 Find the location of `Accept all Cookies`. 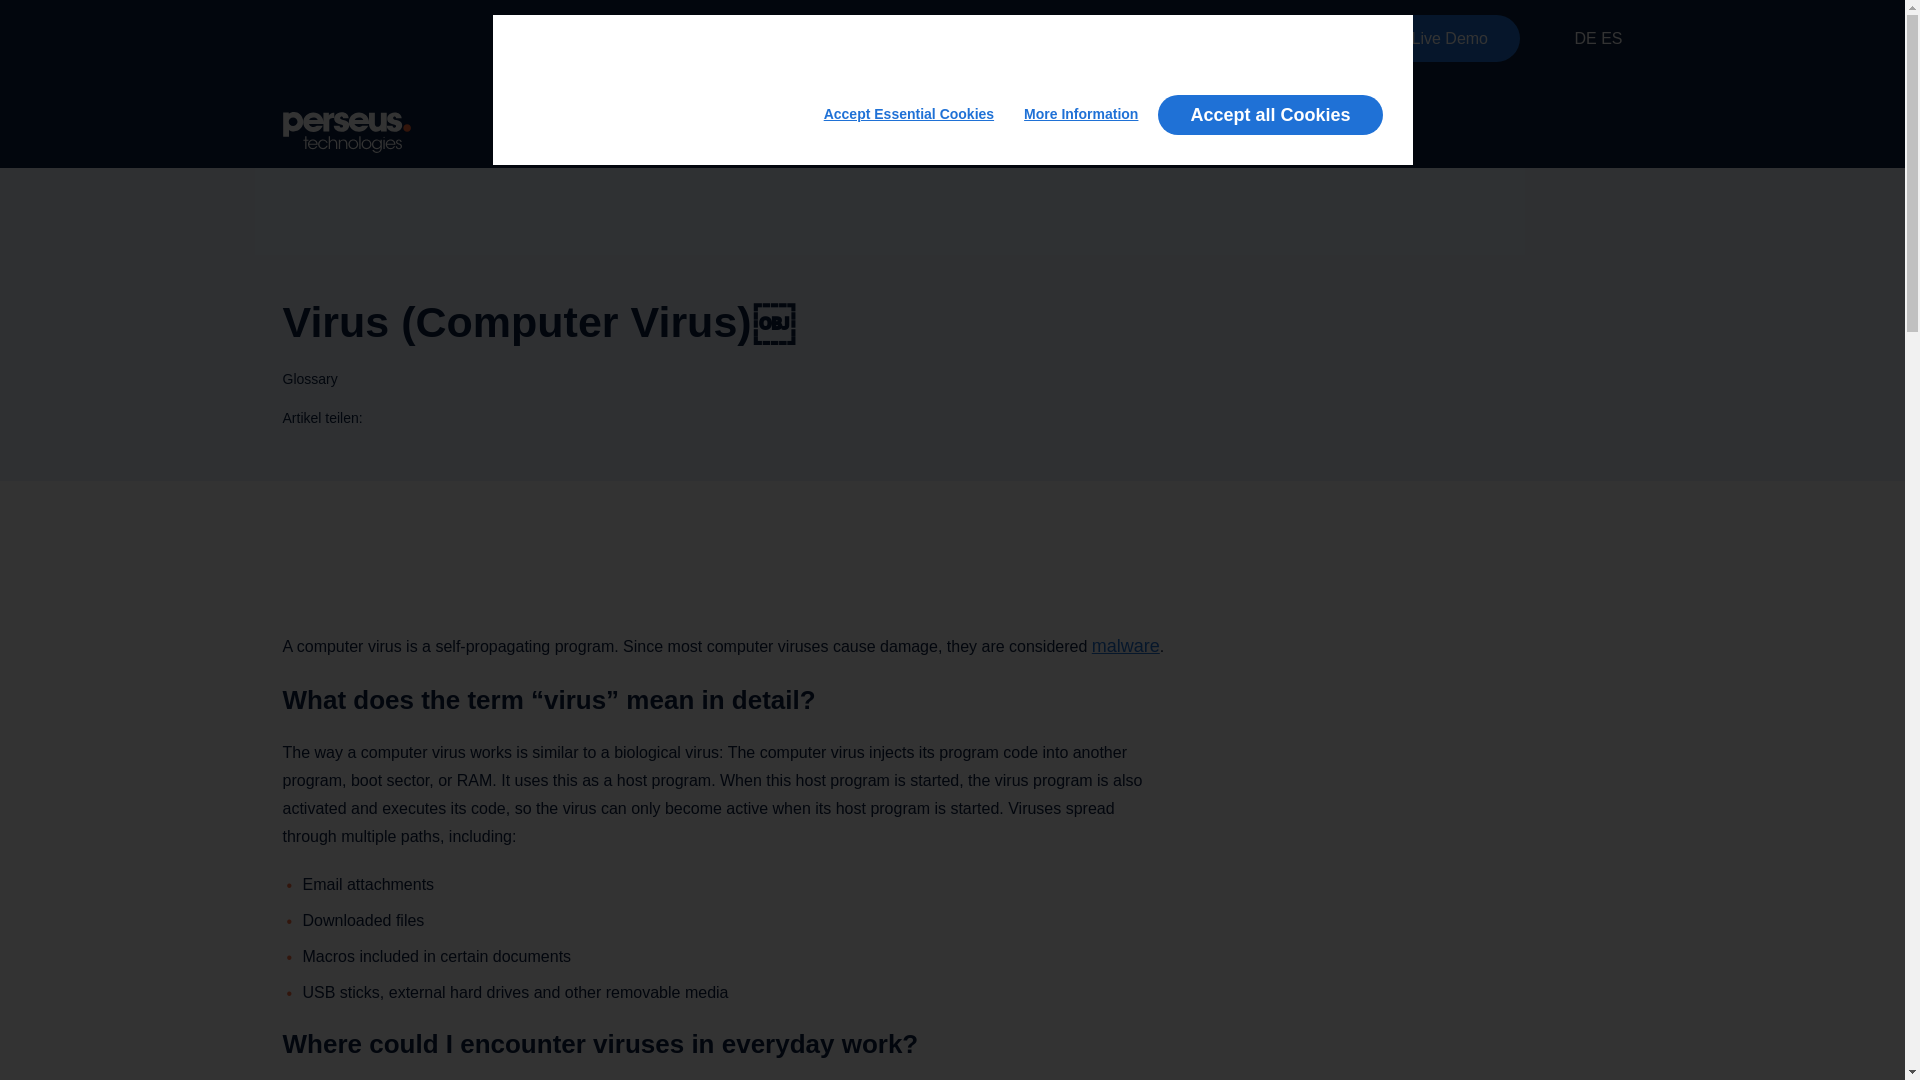

Accept all Cookies is located at coordinates (1270, 115).